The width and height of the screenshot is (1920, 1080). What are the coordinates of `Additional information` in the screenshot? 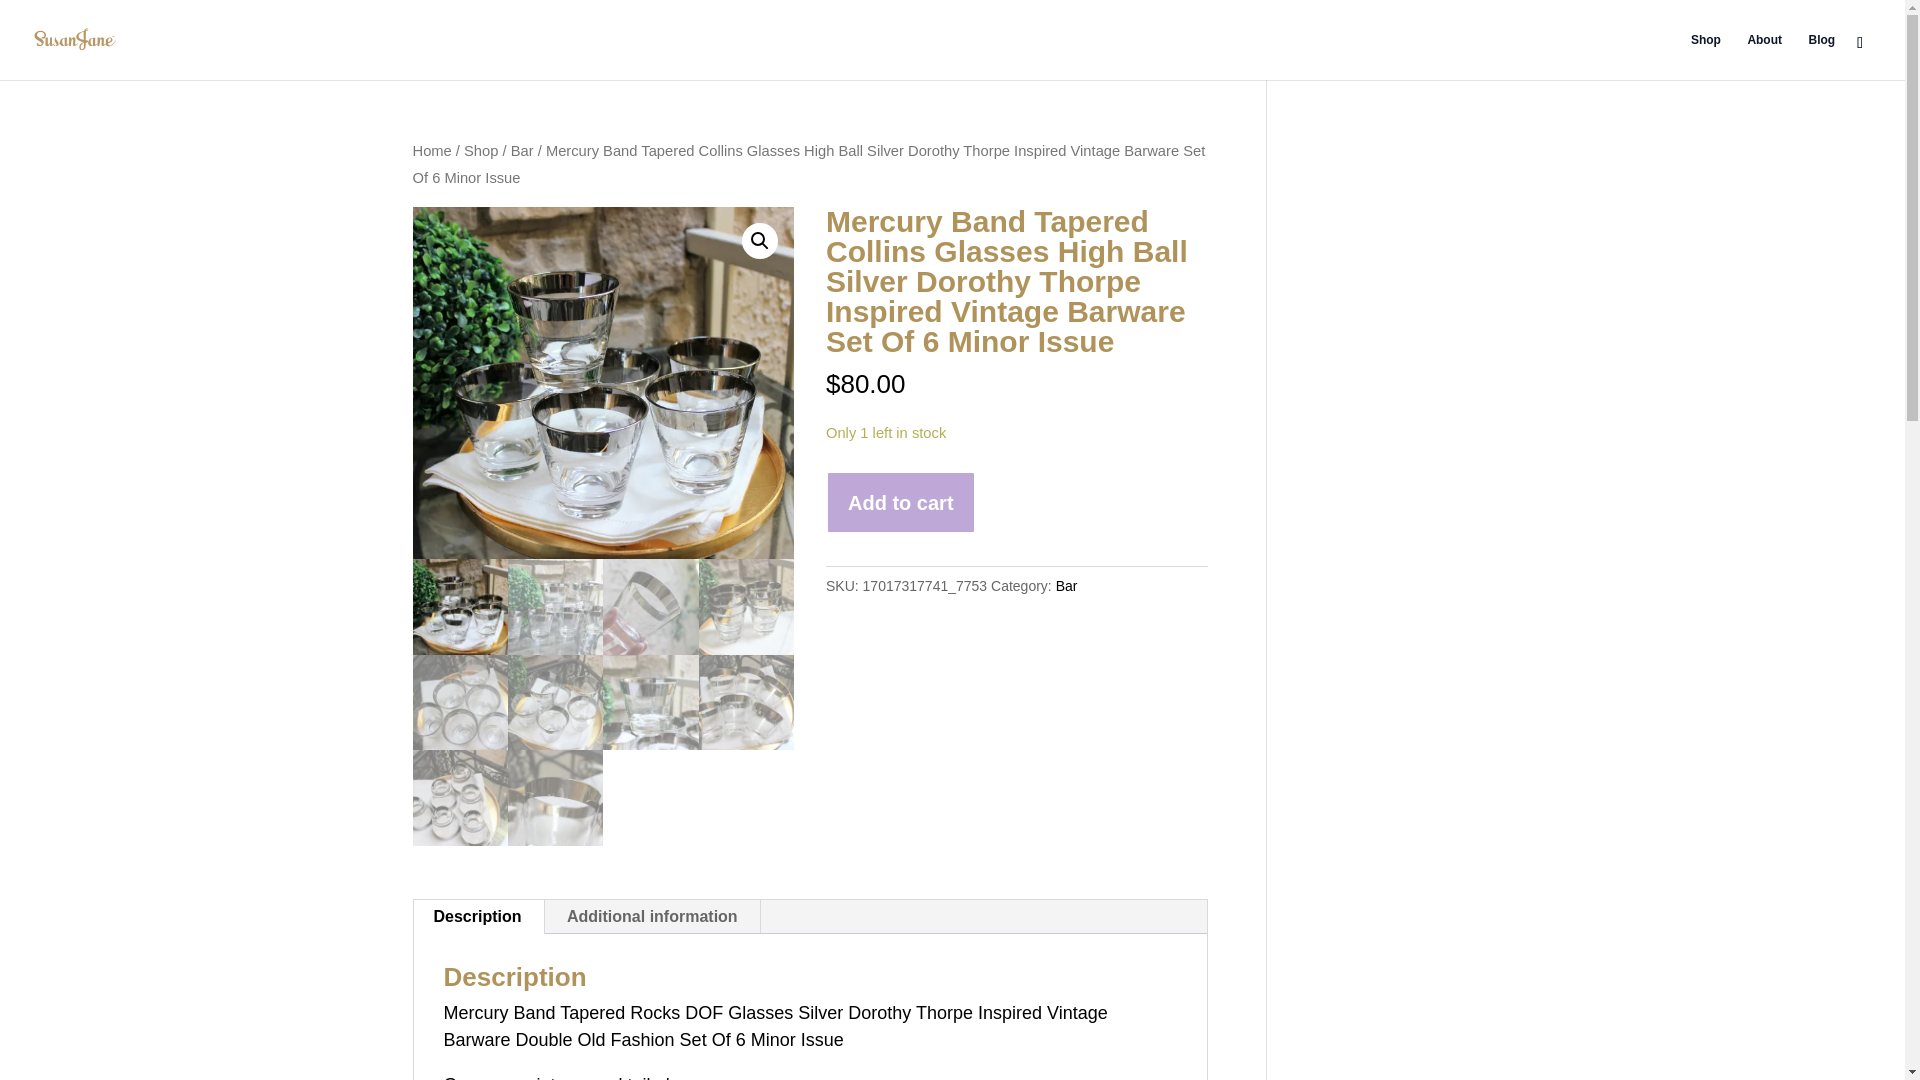 It's located at (652, 916).